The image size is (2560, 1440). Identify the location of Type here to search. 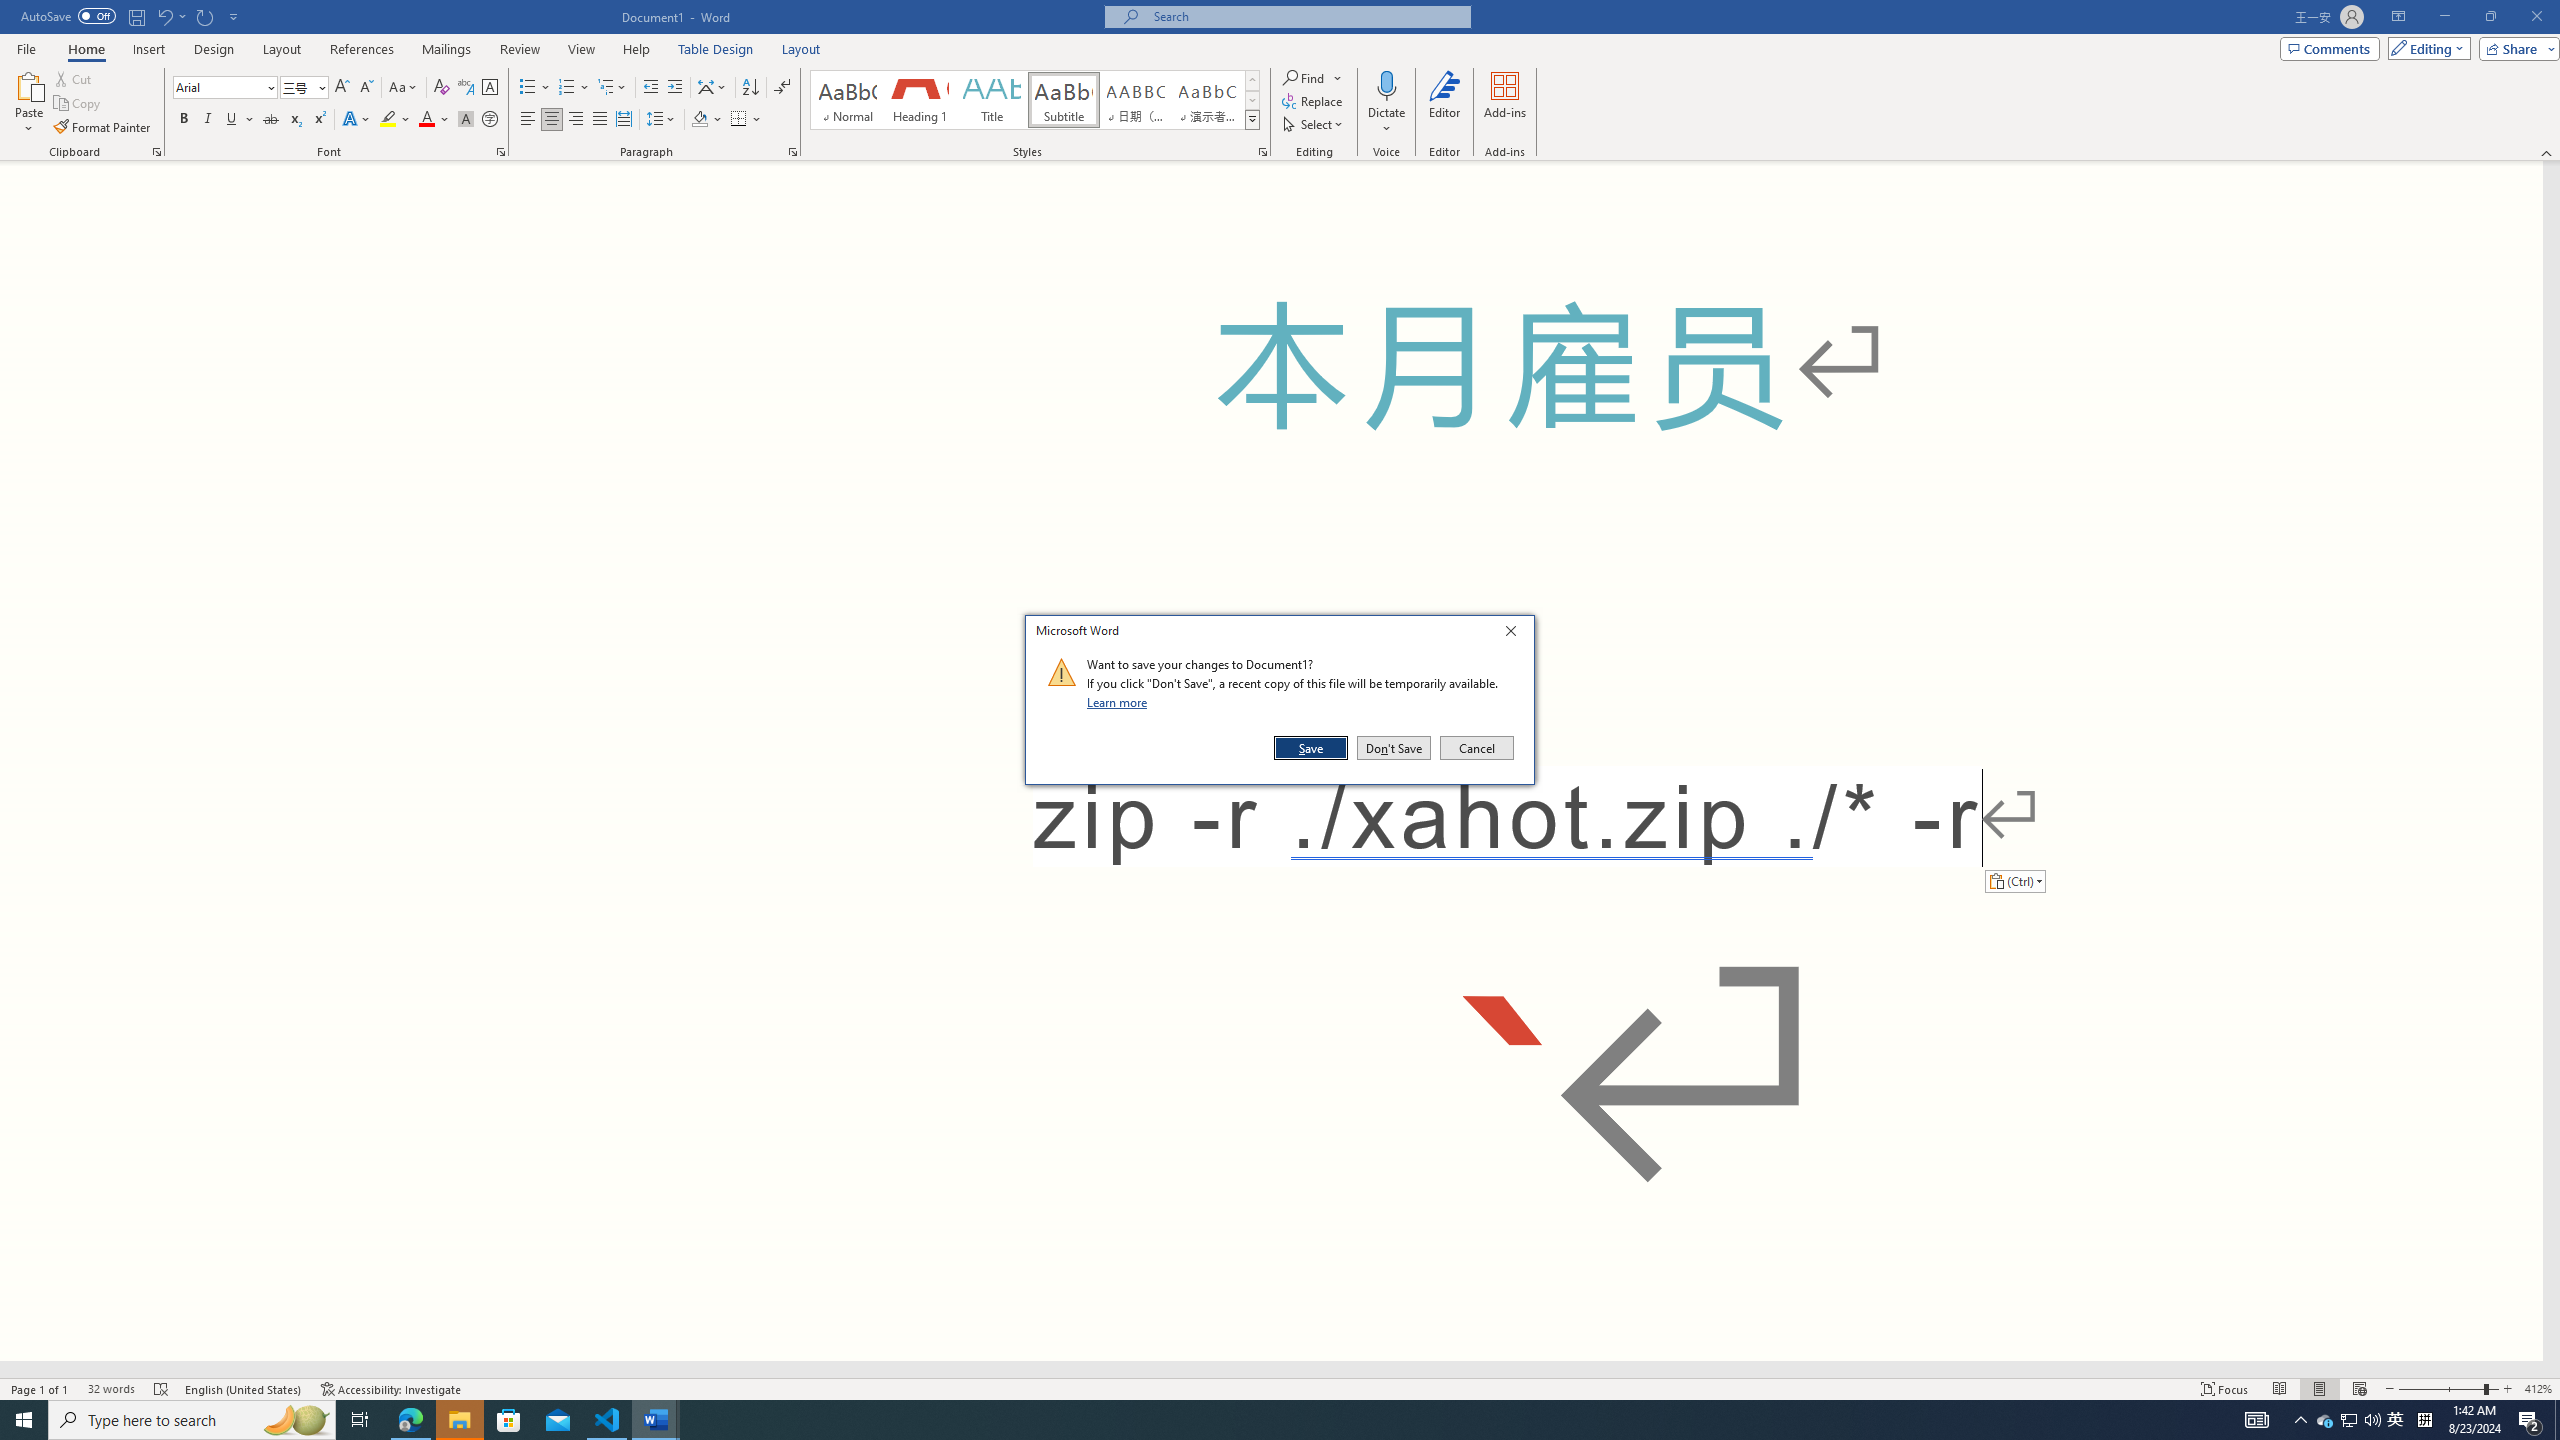
(68, 16).